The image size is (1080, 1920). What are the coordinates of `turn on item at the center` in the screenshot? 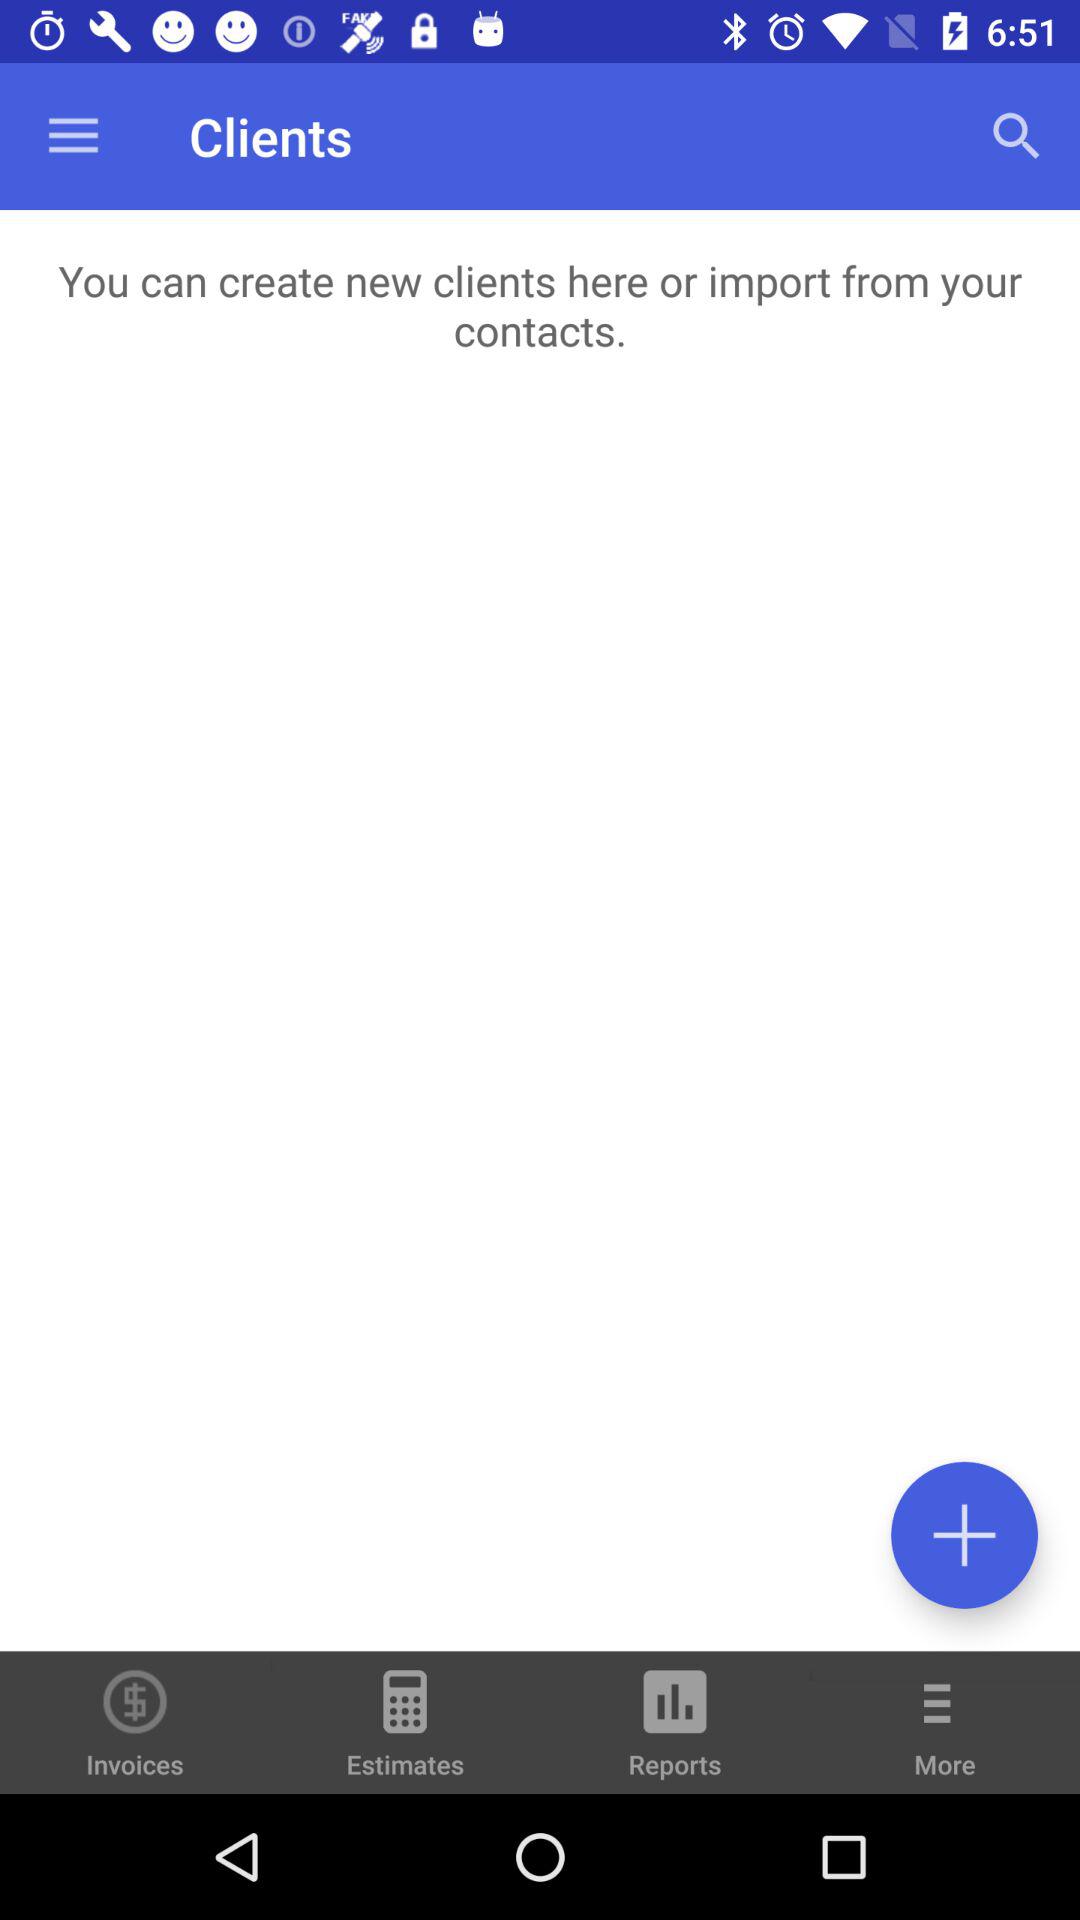 It's located at (540, 1025).